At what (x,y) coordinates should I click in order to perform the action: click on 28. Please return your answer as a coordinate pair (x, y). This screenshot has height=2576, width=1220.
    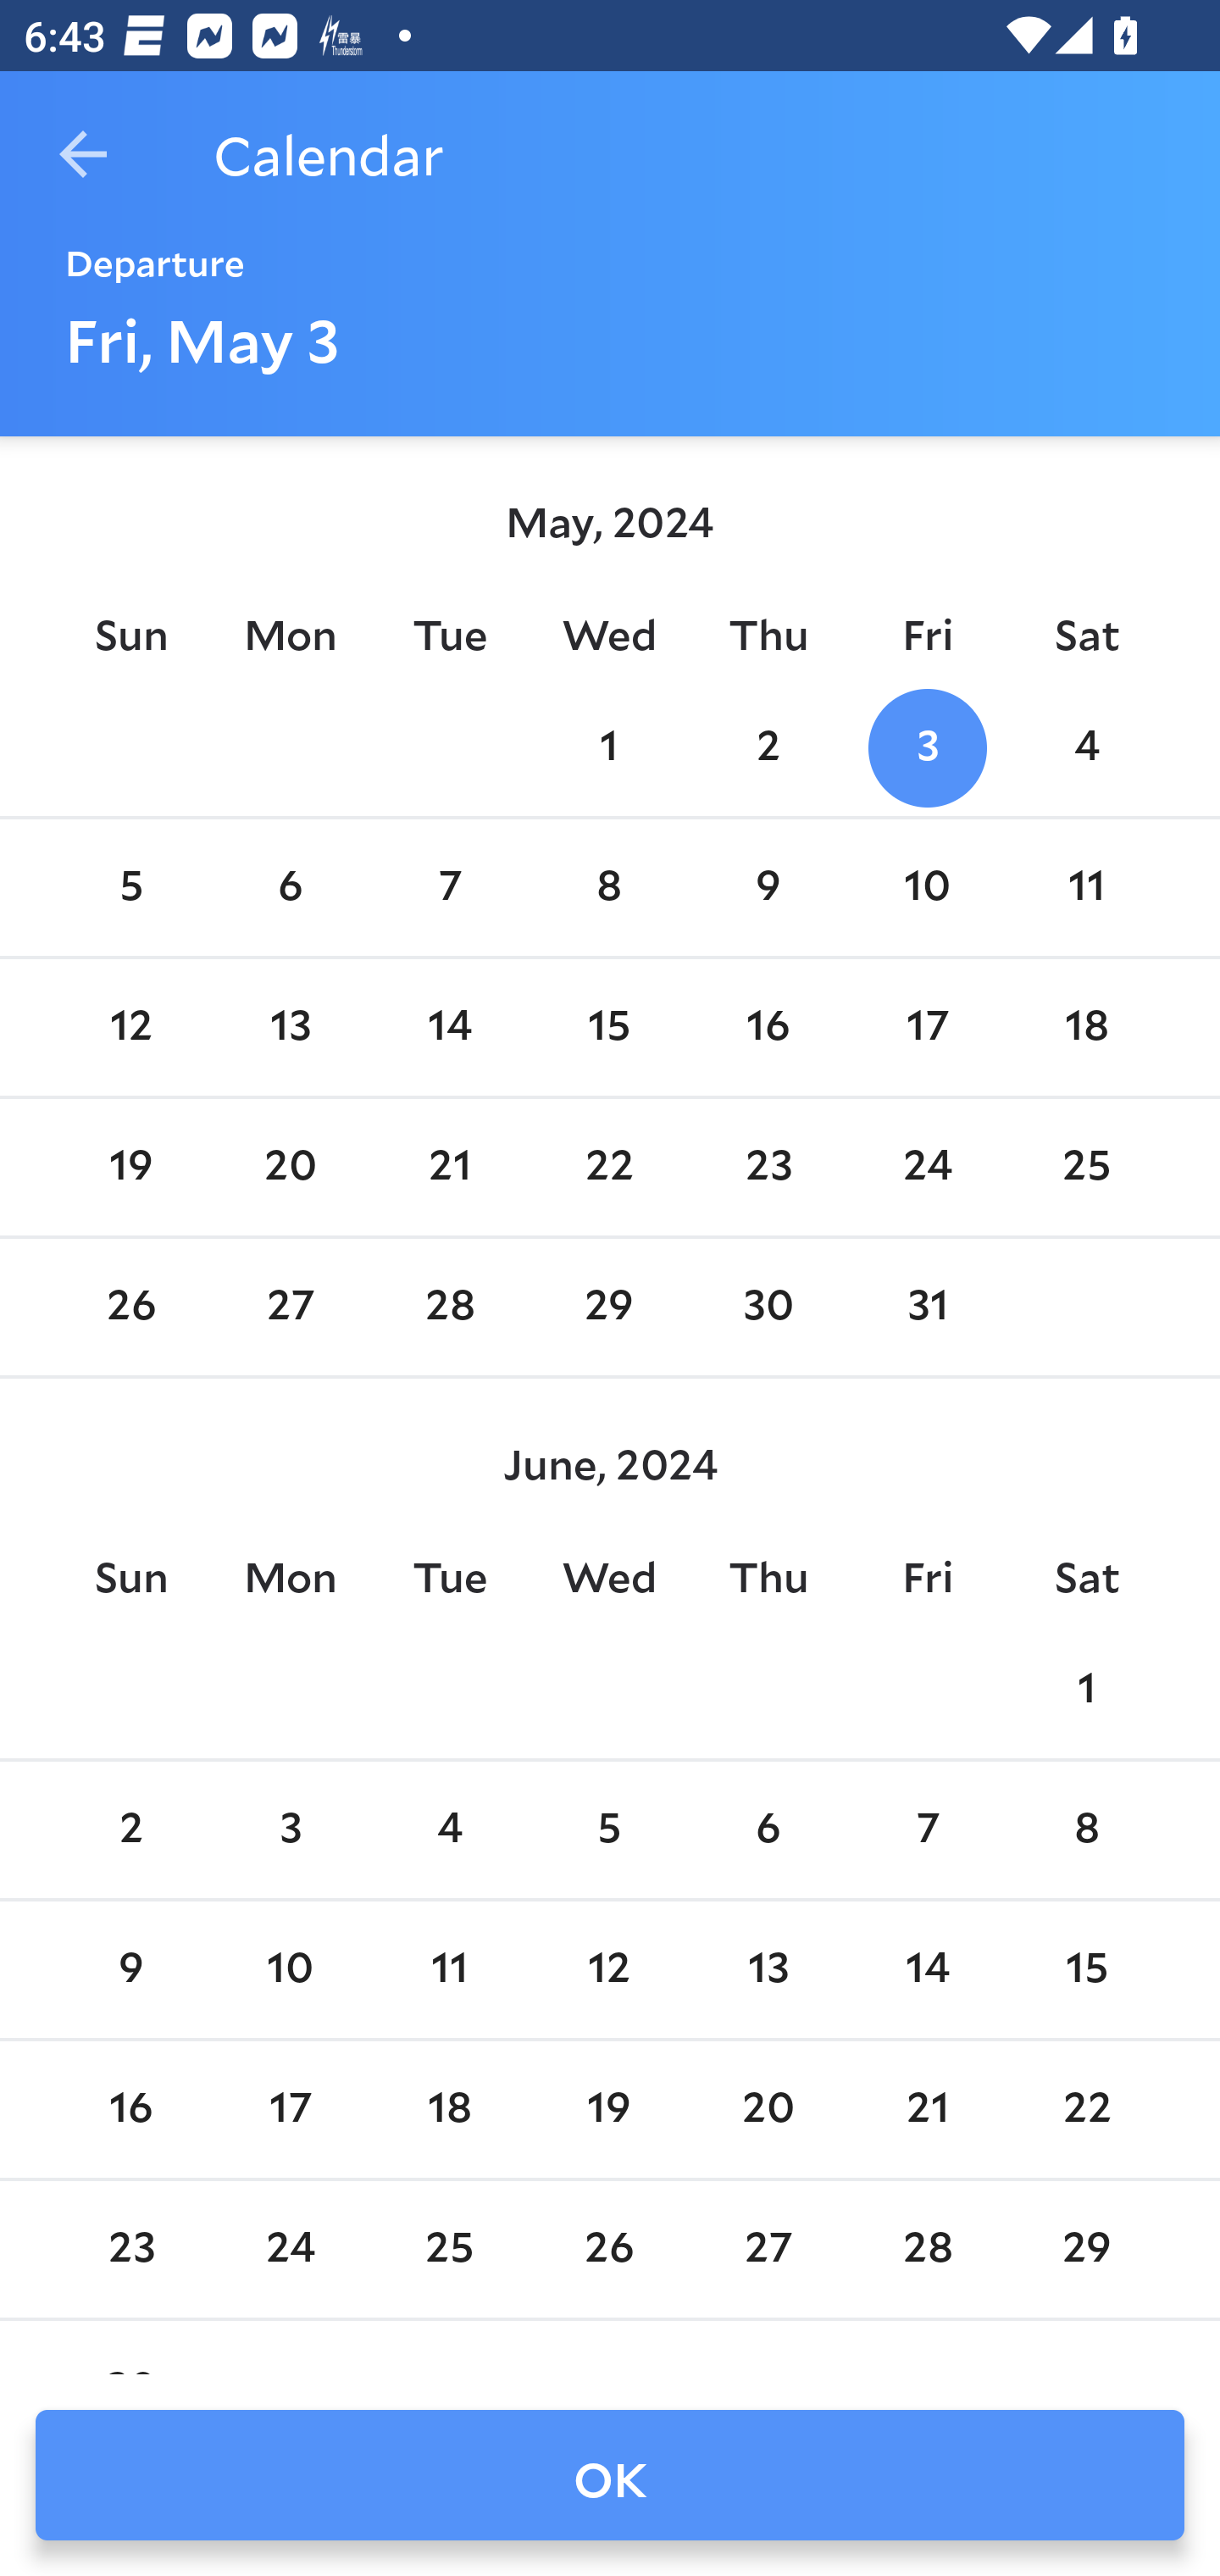
    Looking at the image, I should click on (449, 1308).